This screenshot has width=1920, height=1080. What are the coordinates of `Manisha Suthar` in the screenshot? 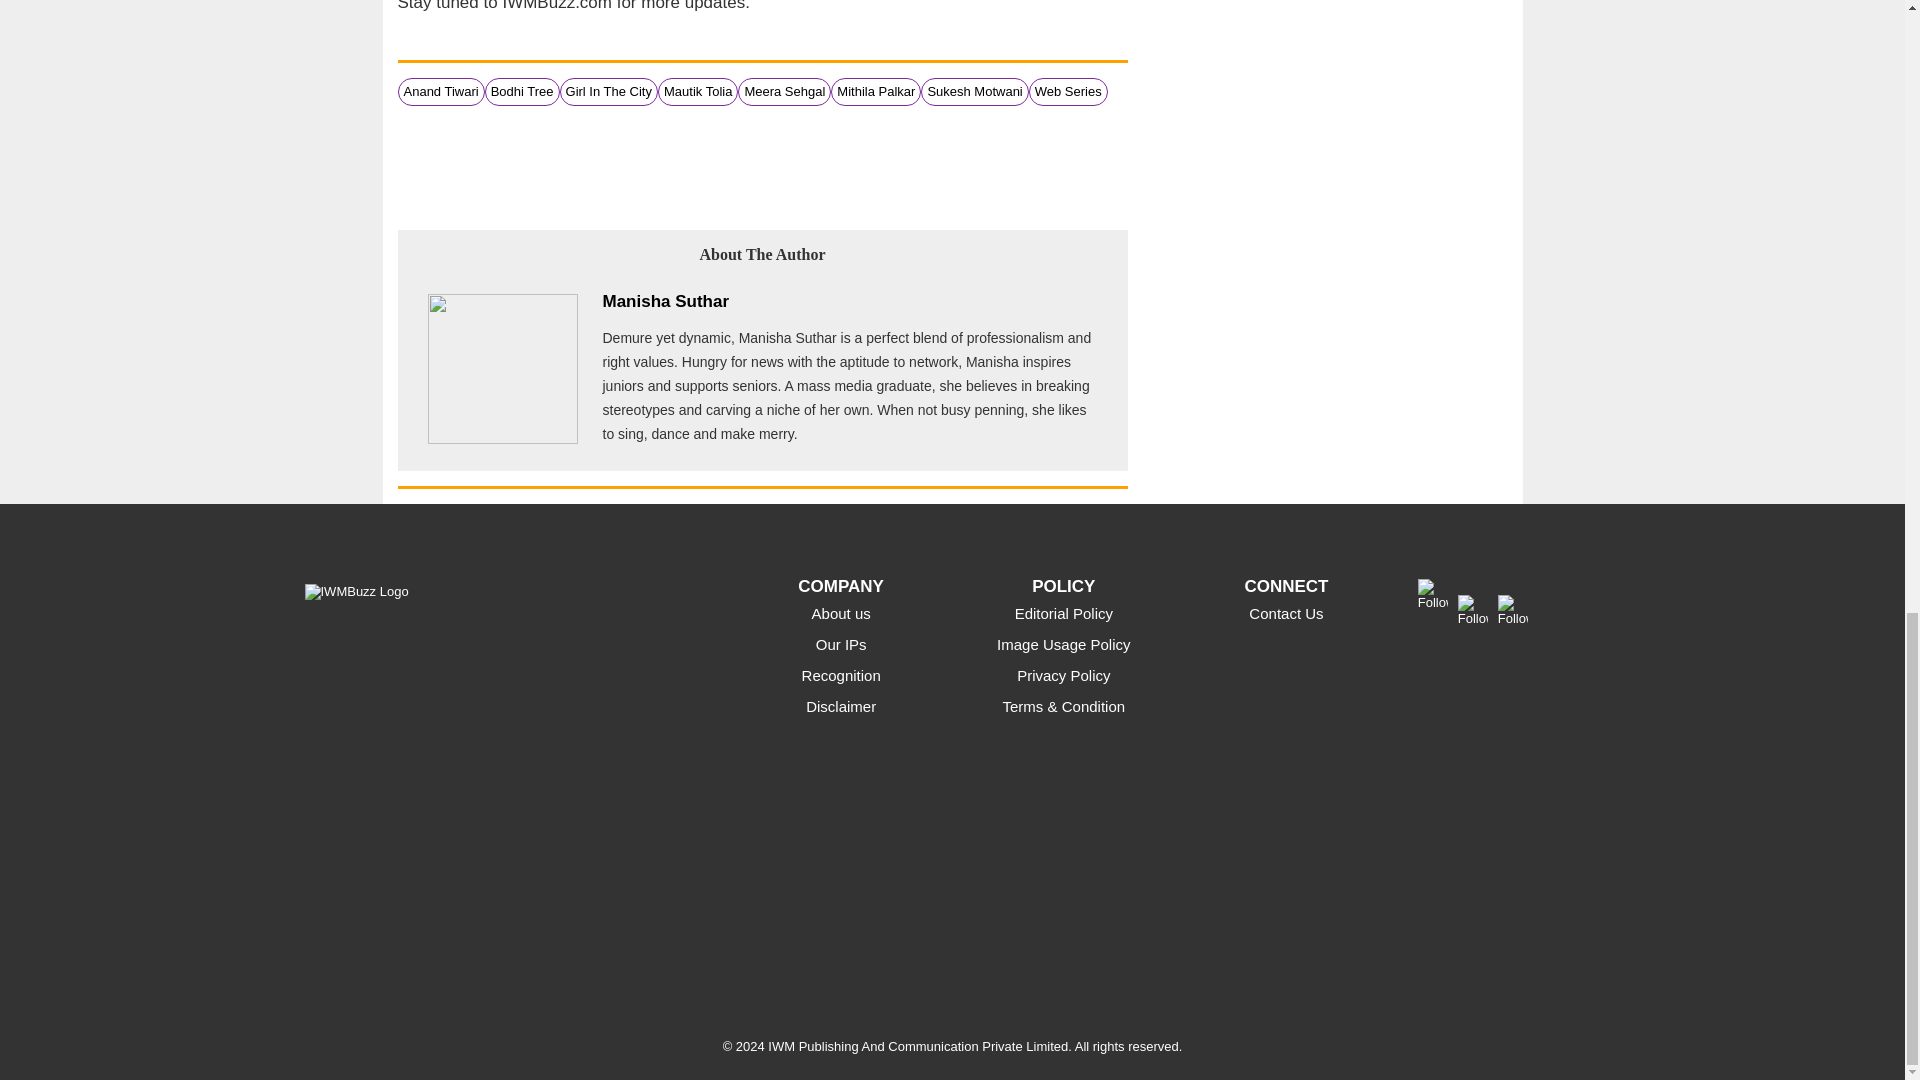 It's located at (666, 301).